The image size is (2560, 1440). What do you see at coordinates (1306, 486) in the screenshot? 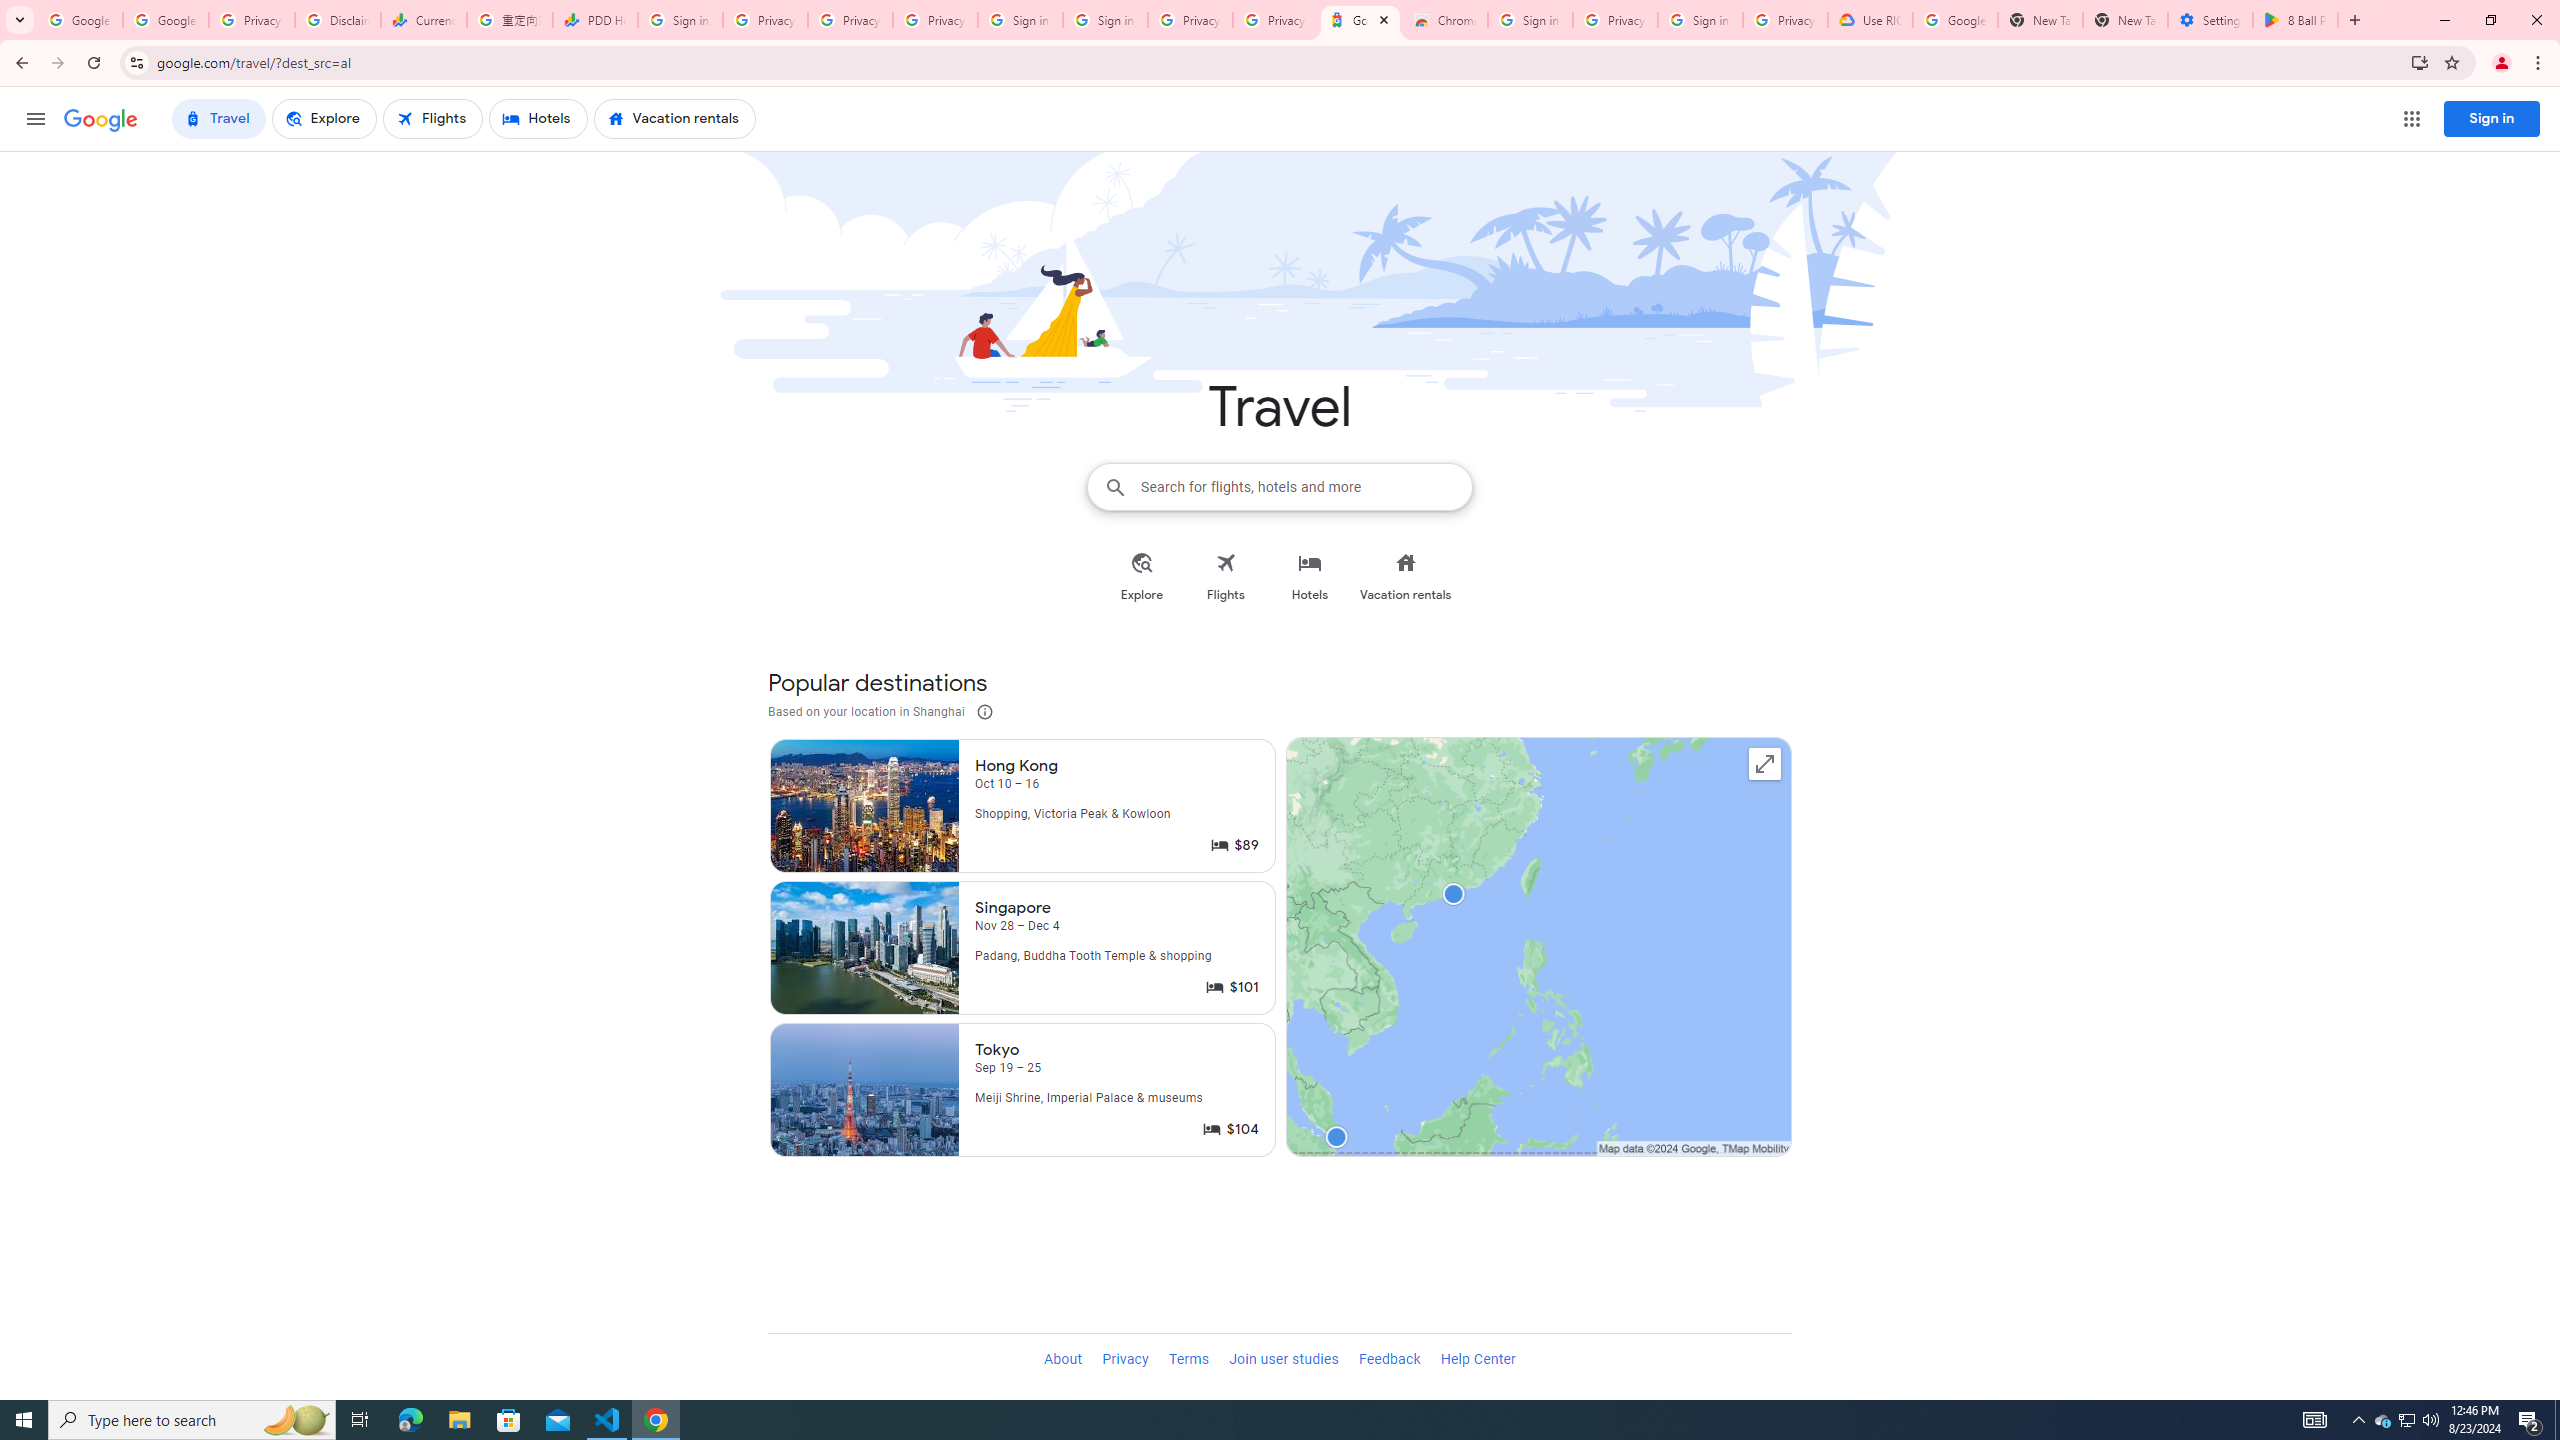
I see `Search for flights, hotels and more` at bounding box center [1306, 486].